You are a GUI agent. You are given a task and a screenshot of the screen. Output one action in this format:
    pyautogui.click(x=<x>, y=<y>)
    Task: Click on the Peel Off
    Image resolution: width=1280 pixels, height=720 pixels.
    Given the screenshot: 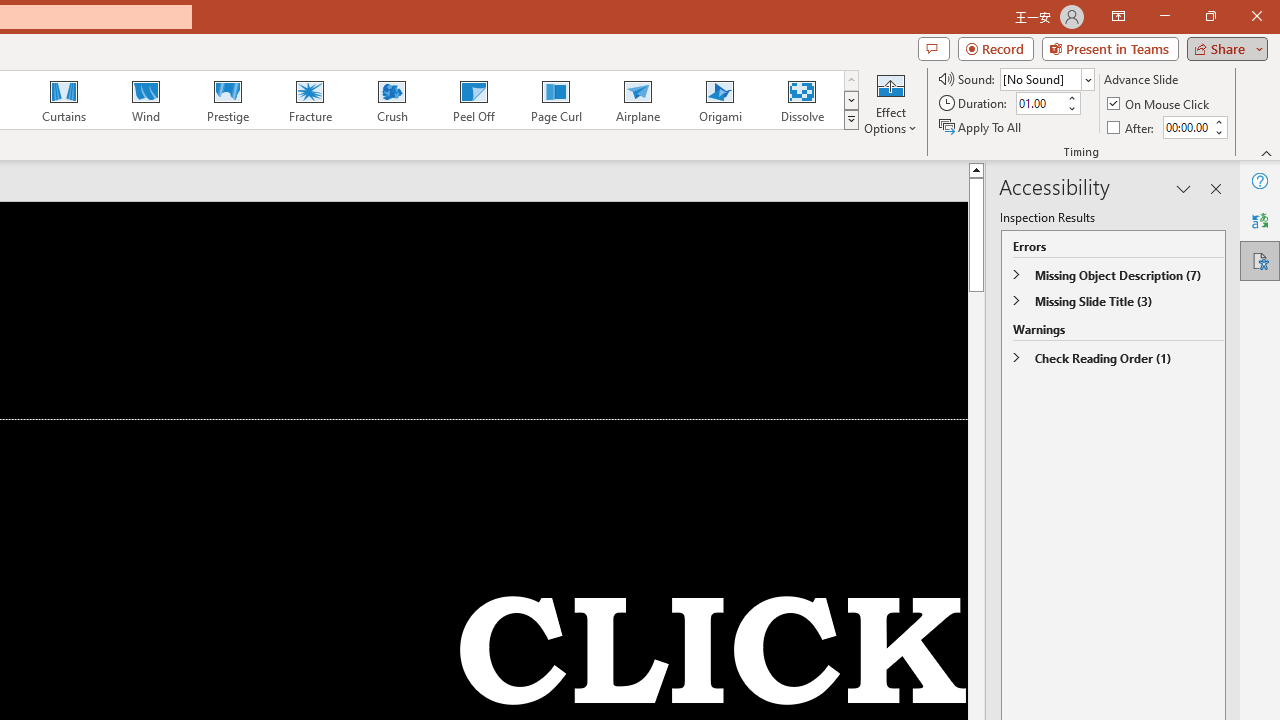 What is the action you would take?
    pyautogui.click(x=473, y=100)
    